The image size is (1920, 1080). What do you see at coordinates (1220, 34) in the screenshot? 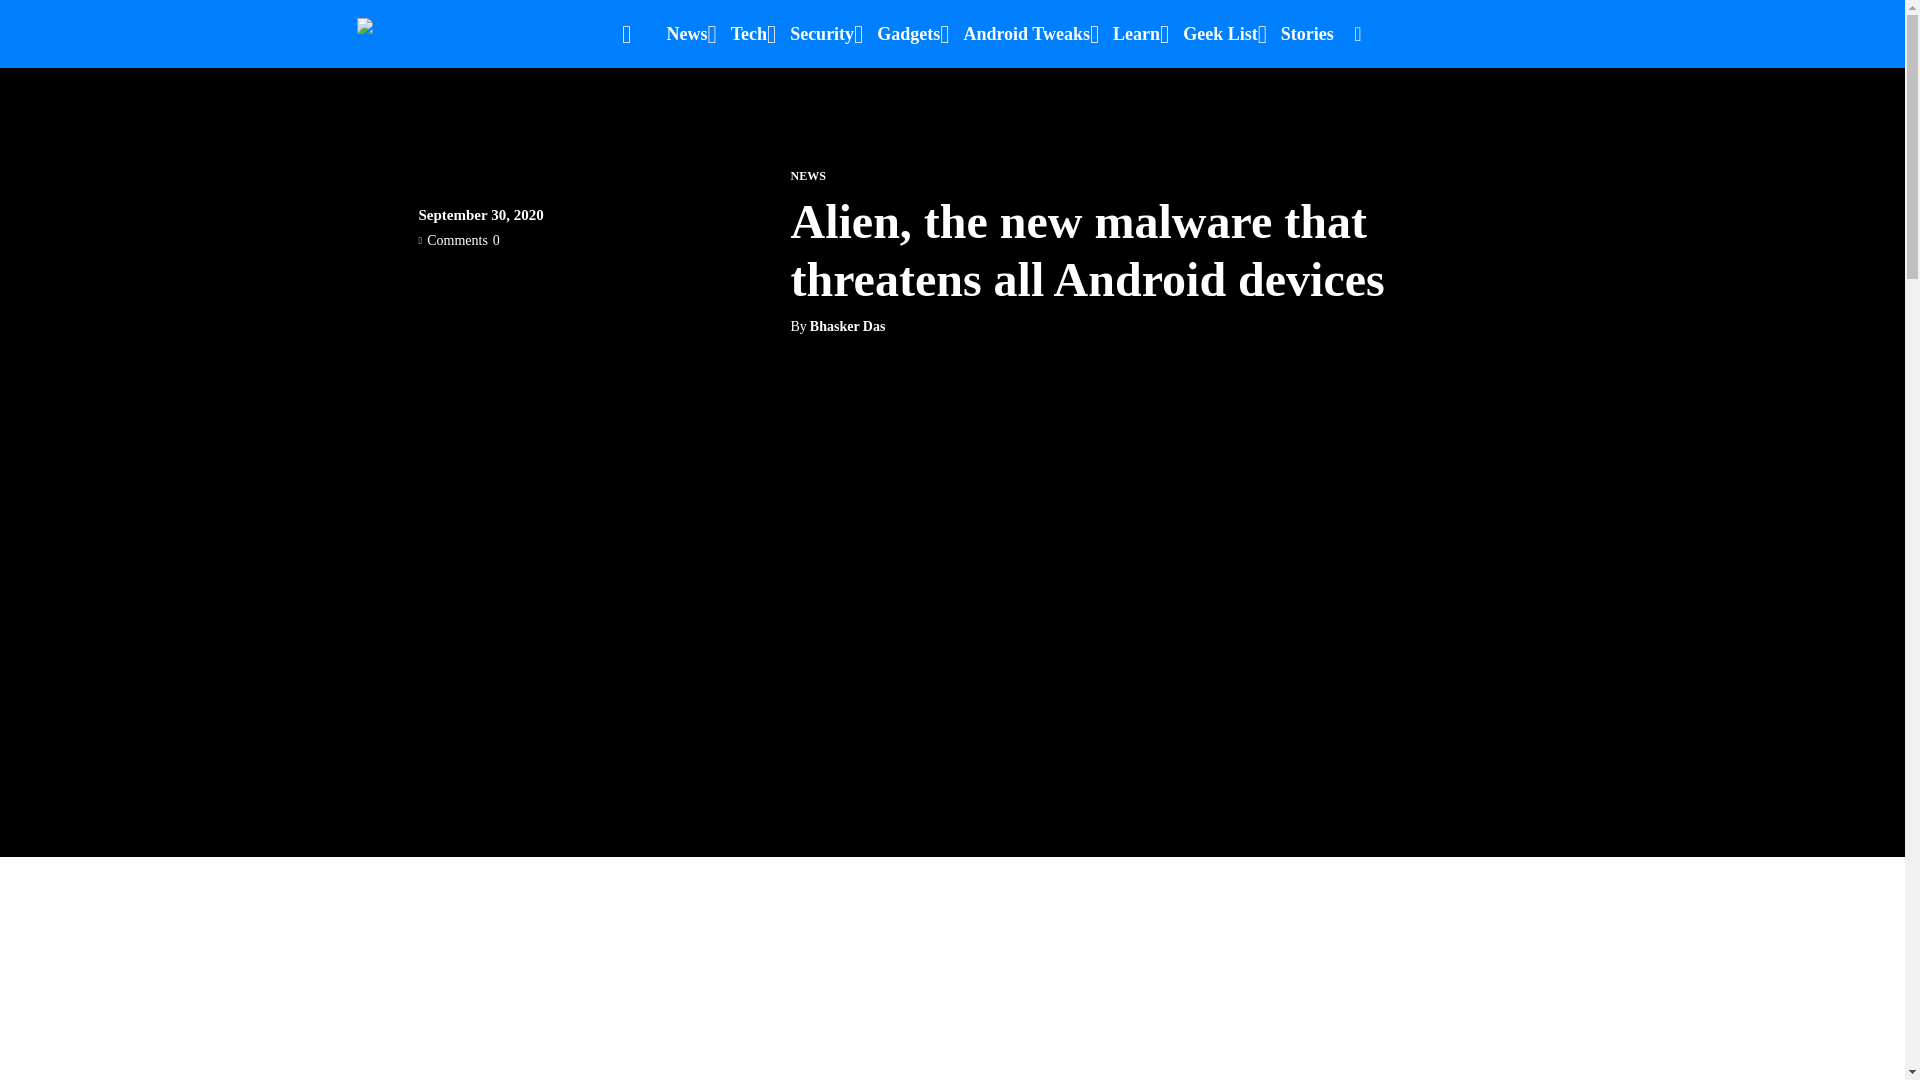
I see `Geek List` at bounding box center [1220, 34].